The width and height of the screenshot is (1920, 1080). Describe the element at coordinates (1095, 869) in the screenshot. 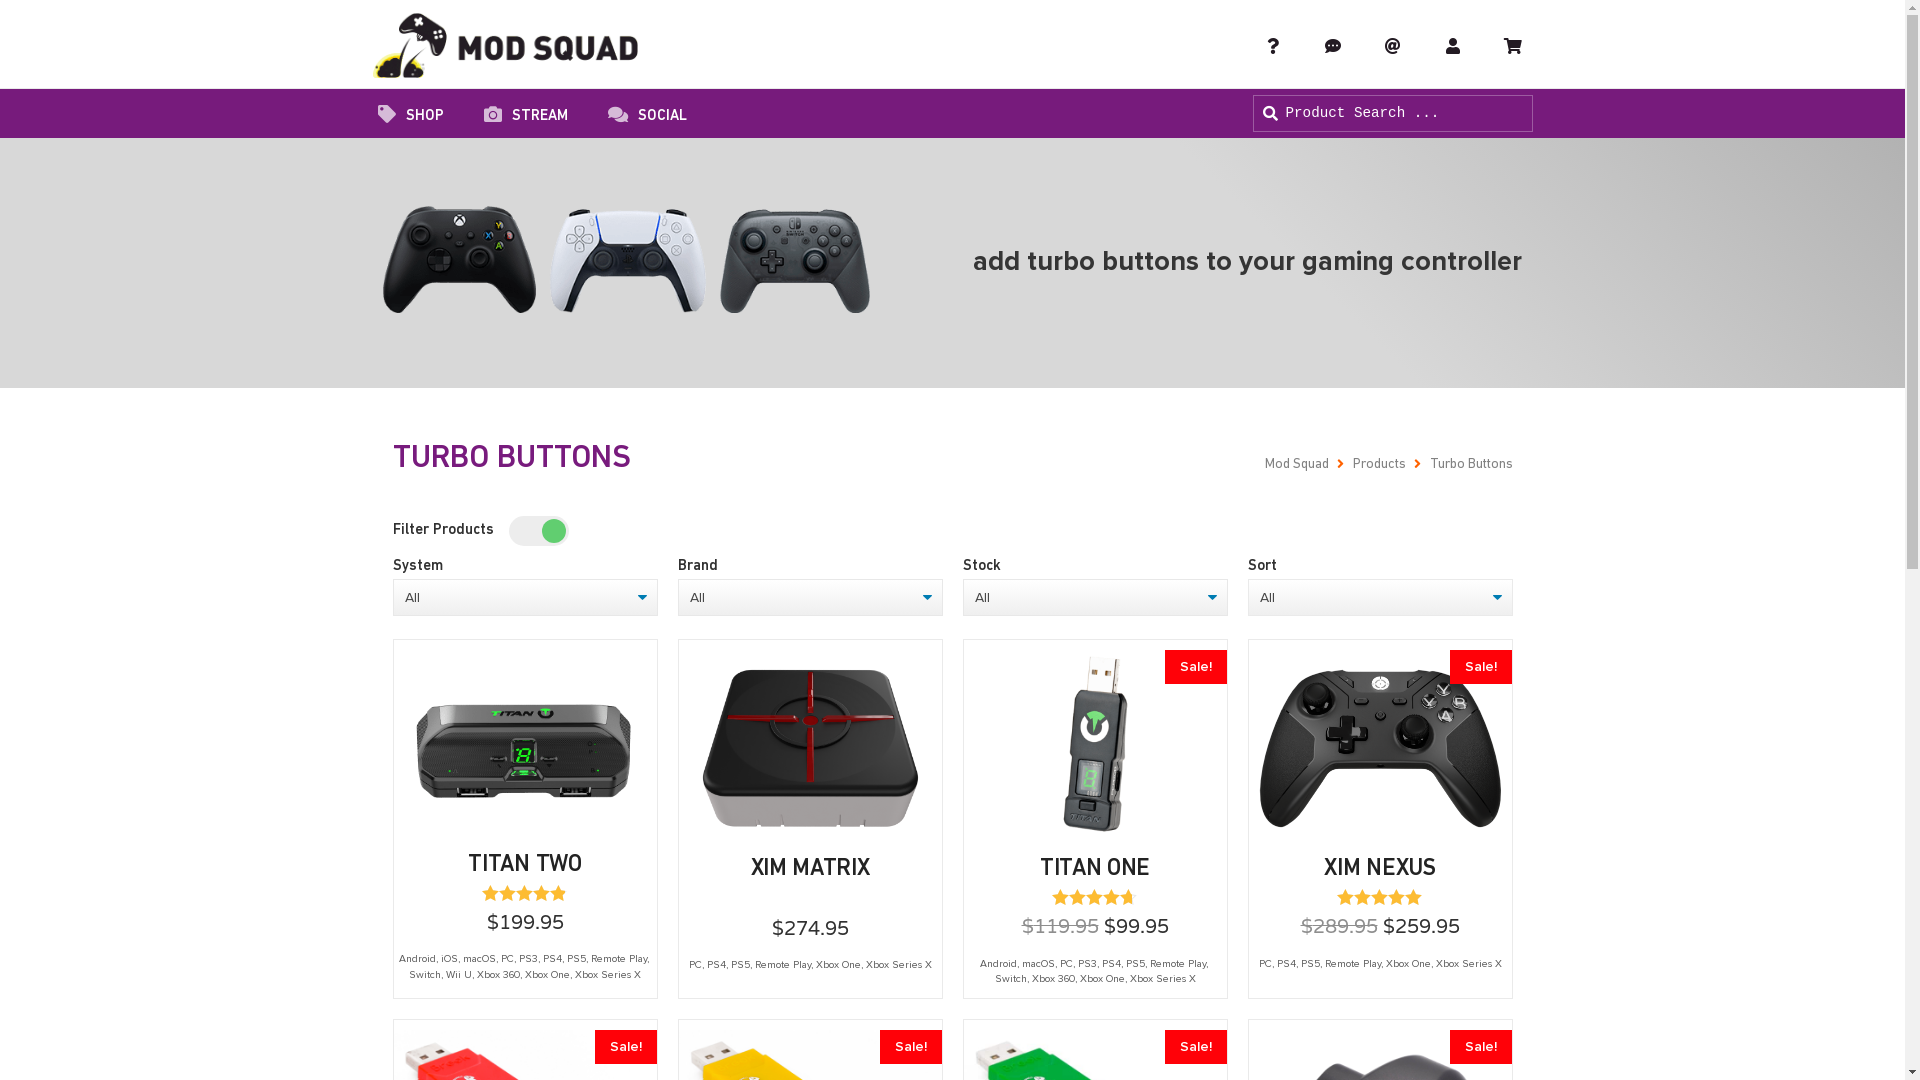

I see `TITAN ONE` at that location.